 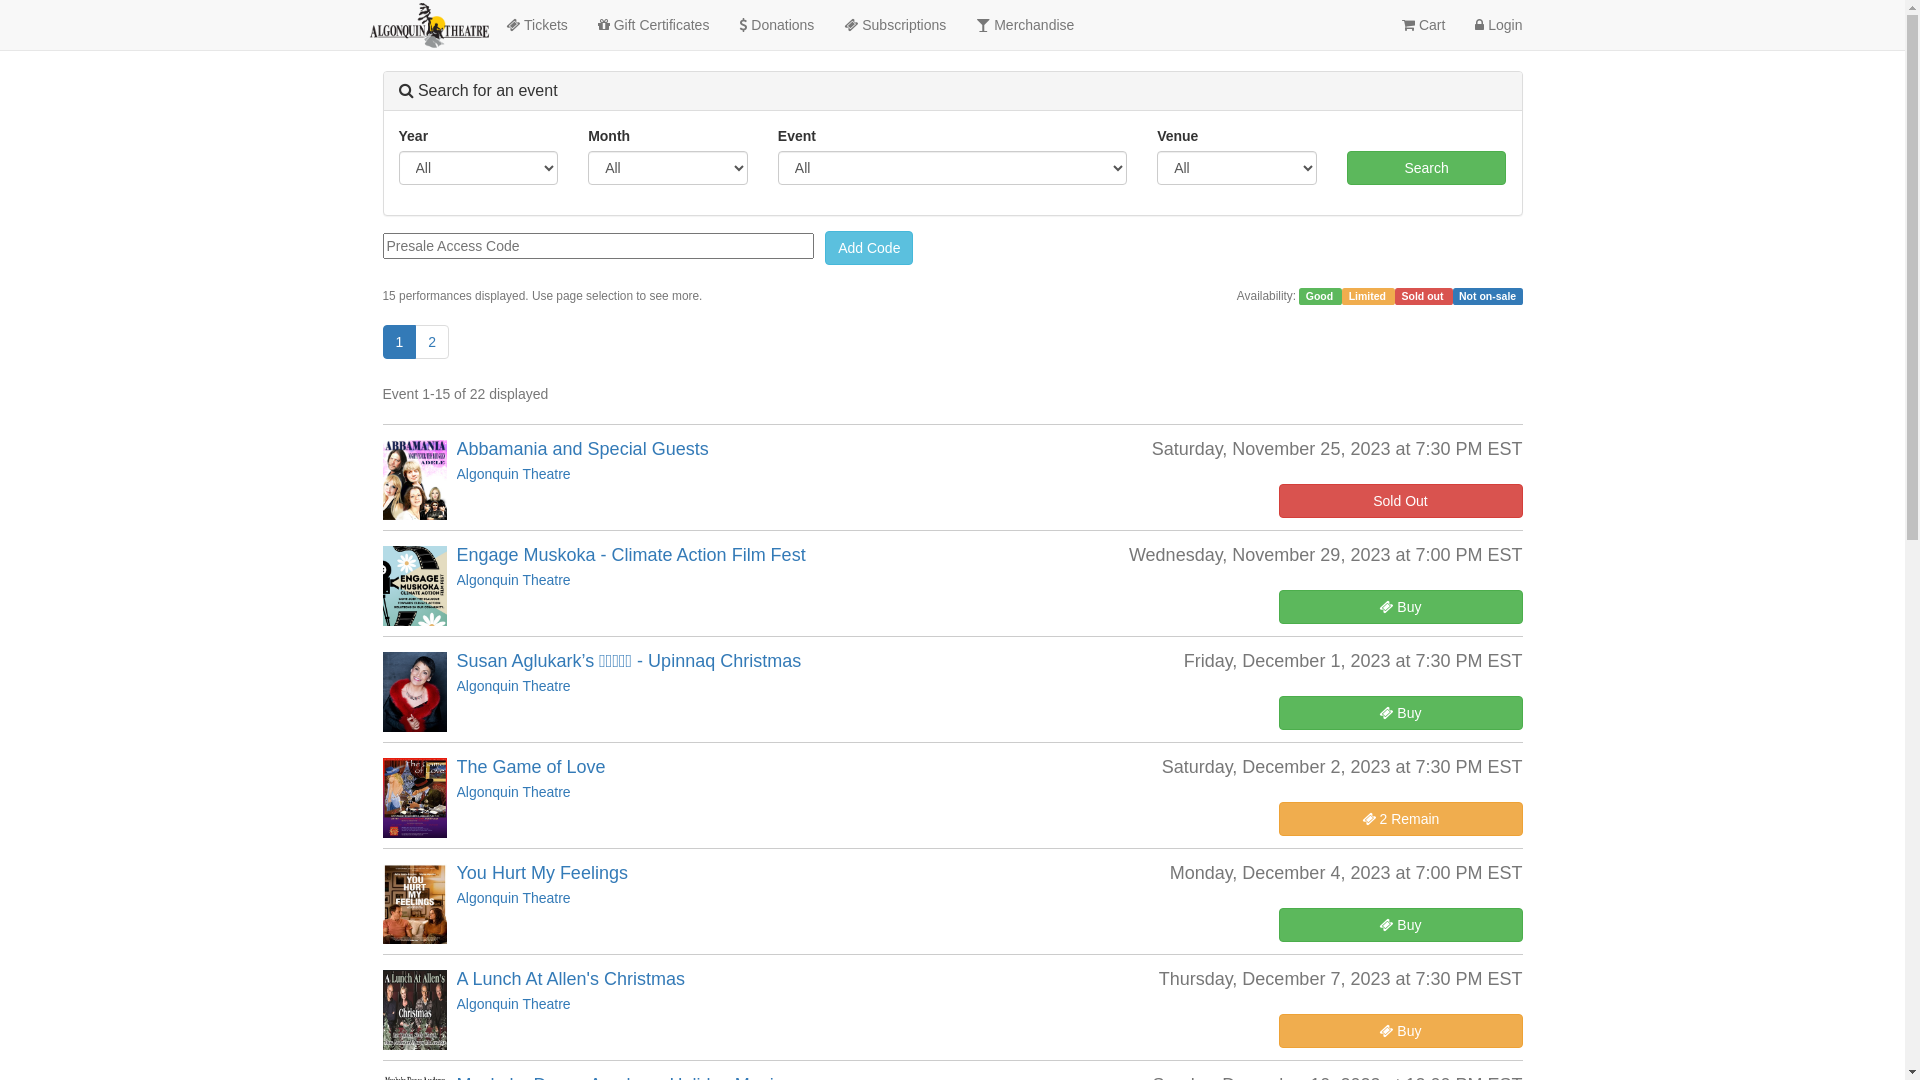 What do you see at coordinates (1427, 168) in the screenshot?
I see `Search` at bounding box center [1427, 168].